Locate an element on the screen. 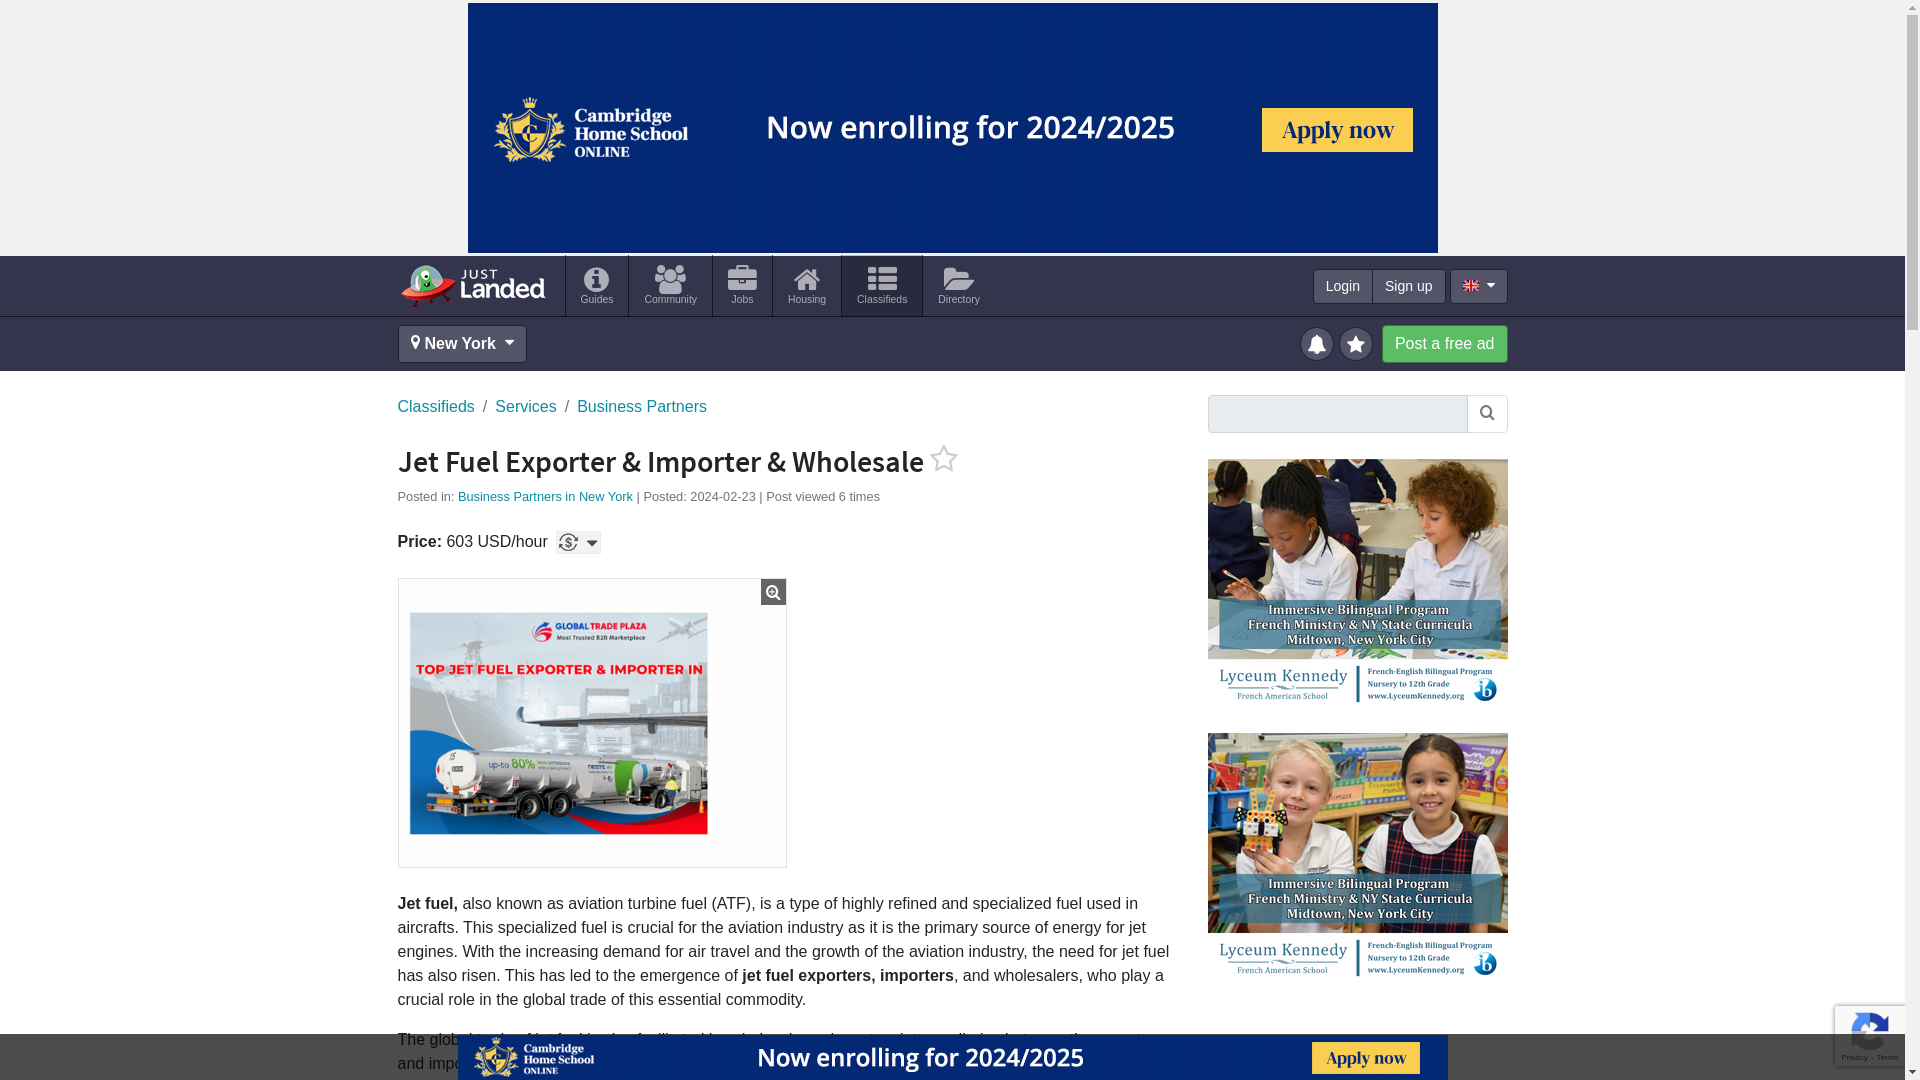 The width and height of the screenshot is (1920, 1080). Guides is located at coordinates (598, 285).